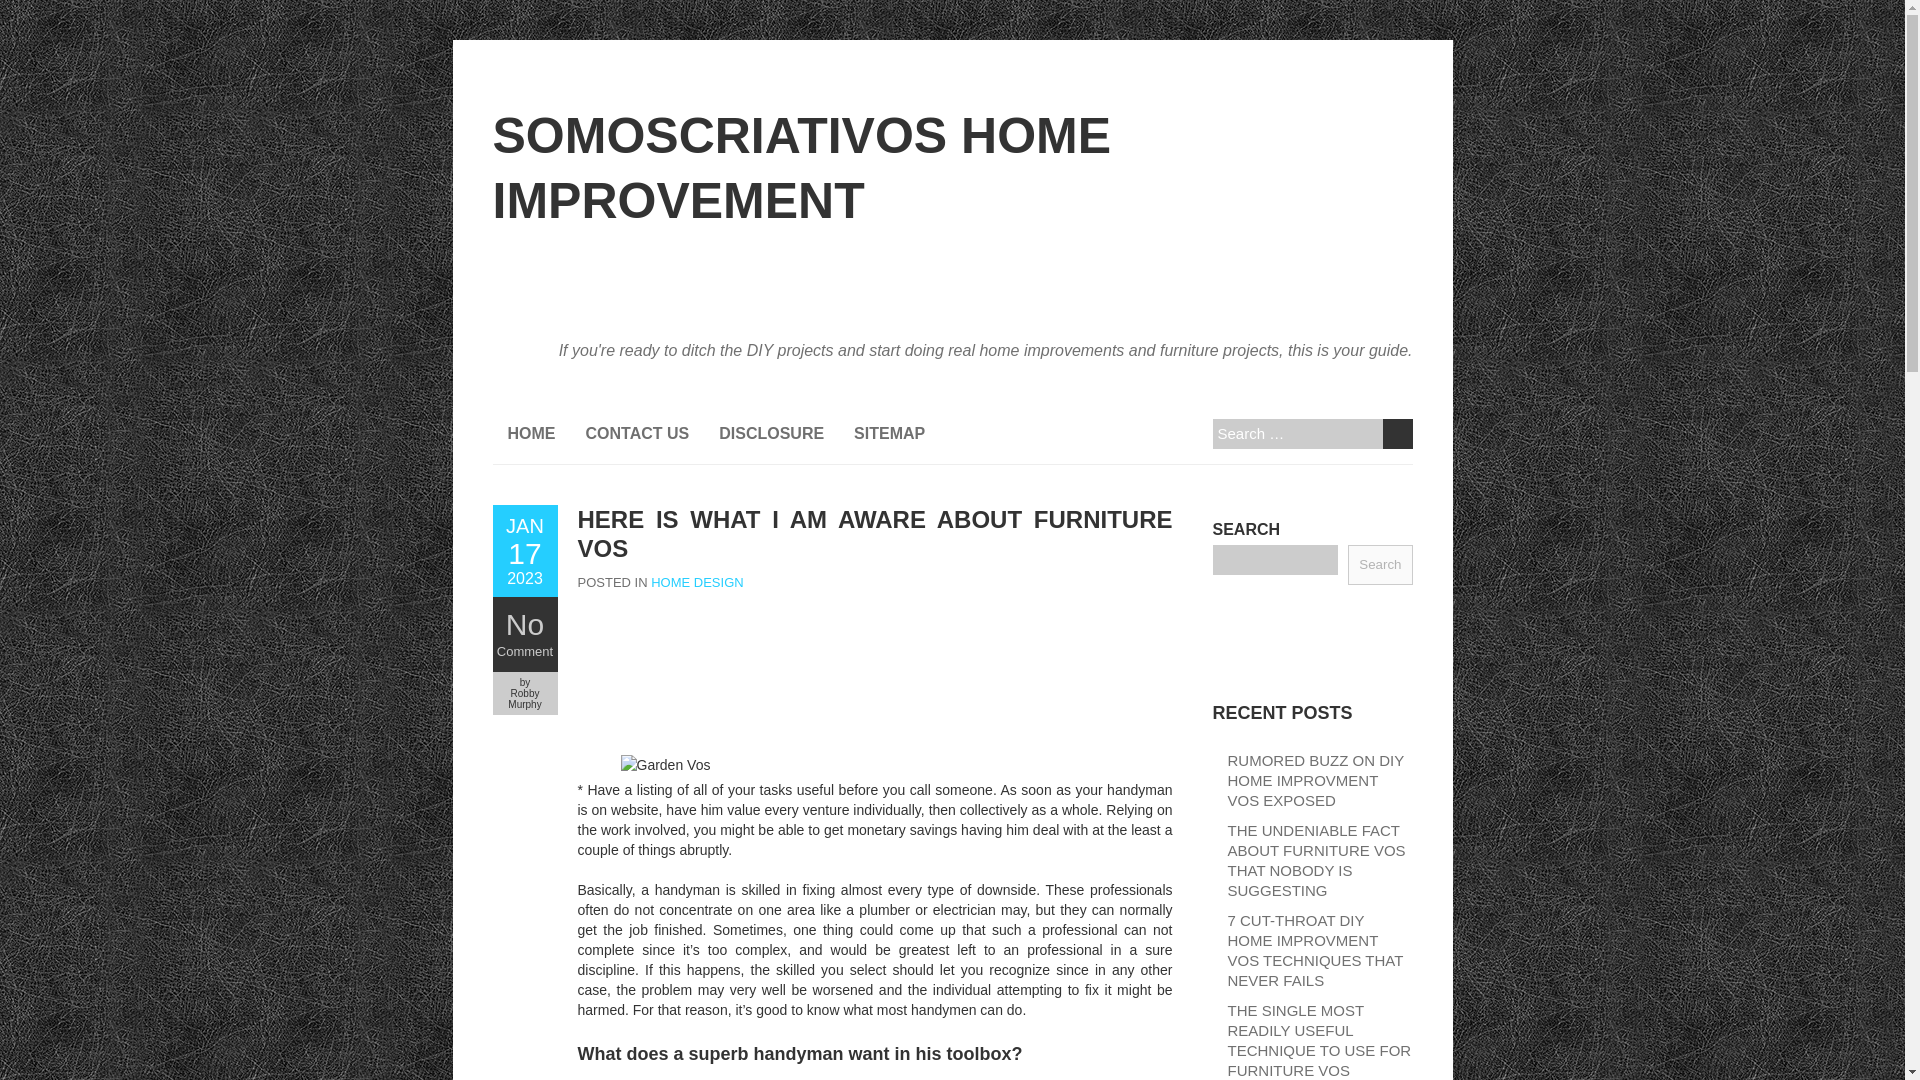 This screenshot has height=1080, width=1920. I want to click on HOME, so click(530, 434).